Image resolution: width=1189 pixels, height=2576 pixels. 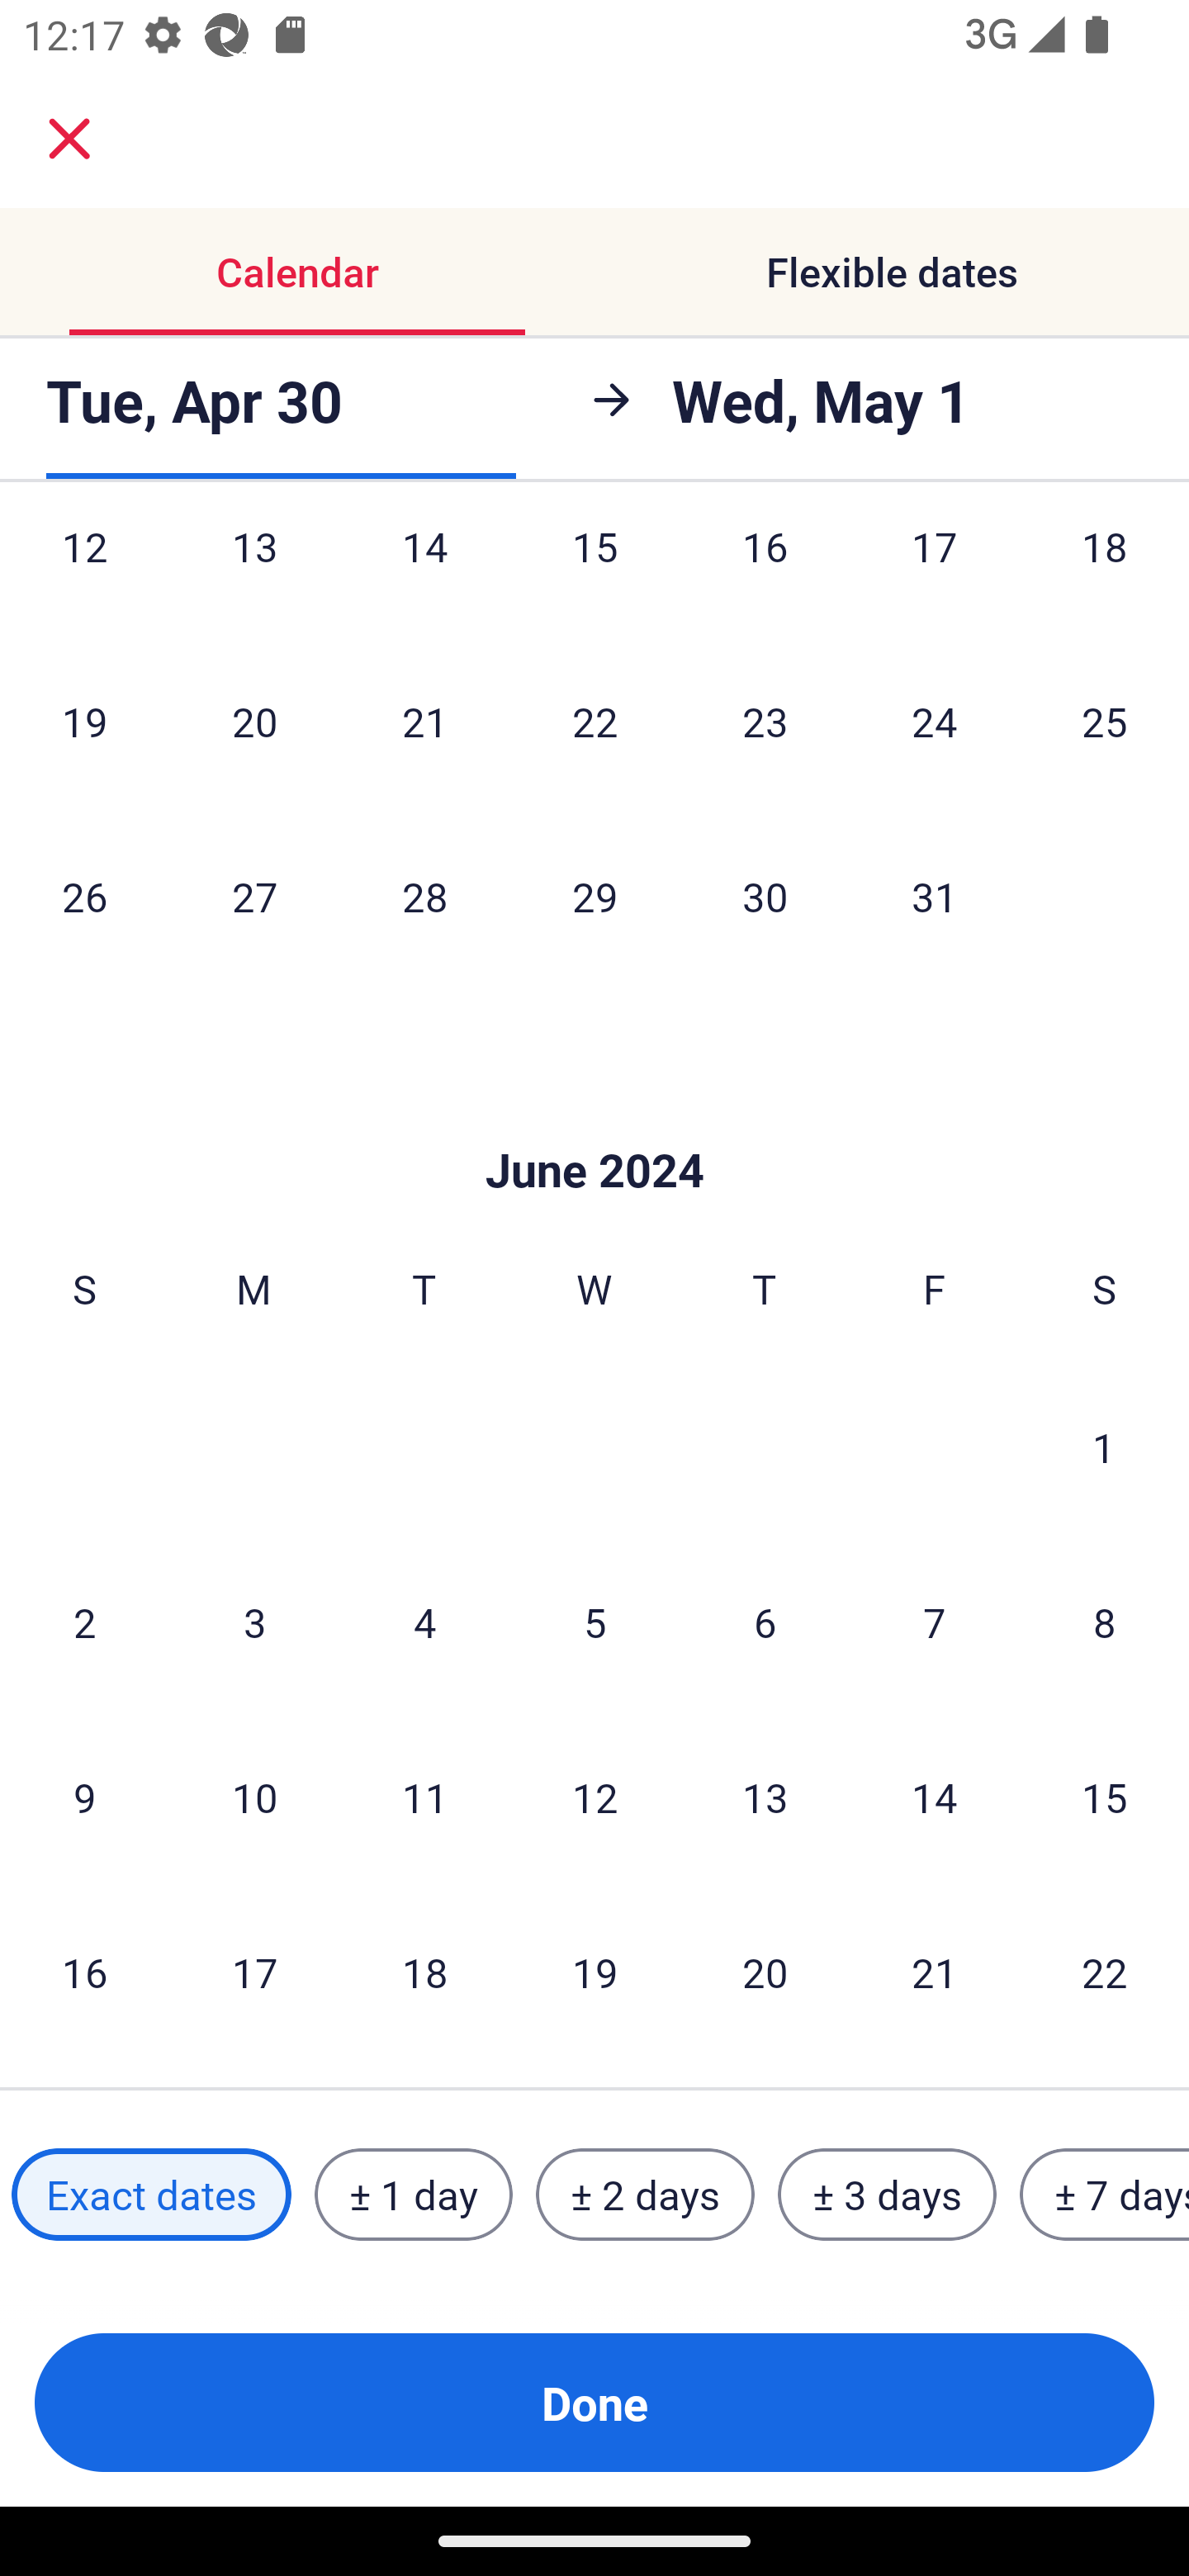 I want to click on ± 2 days, so click(x=646, y=2195).